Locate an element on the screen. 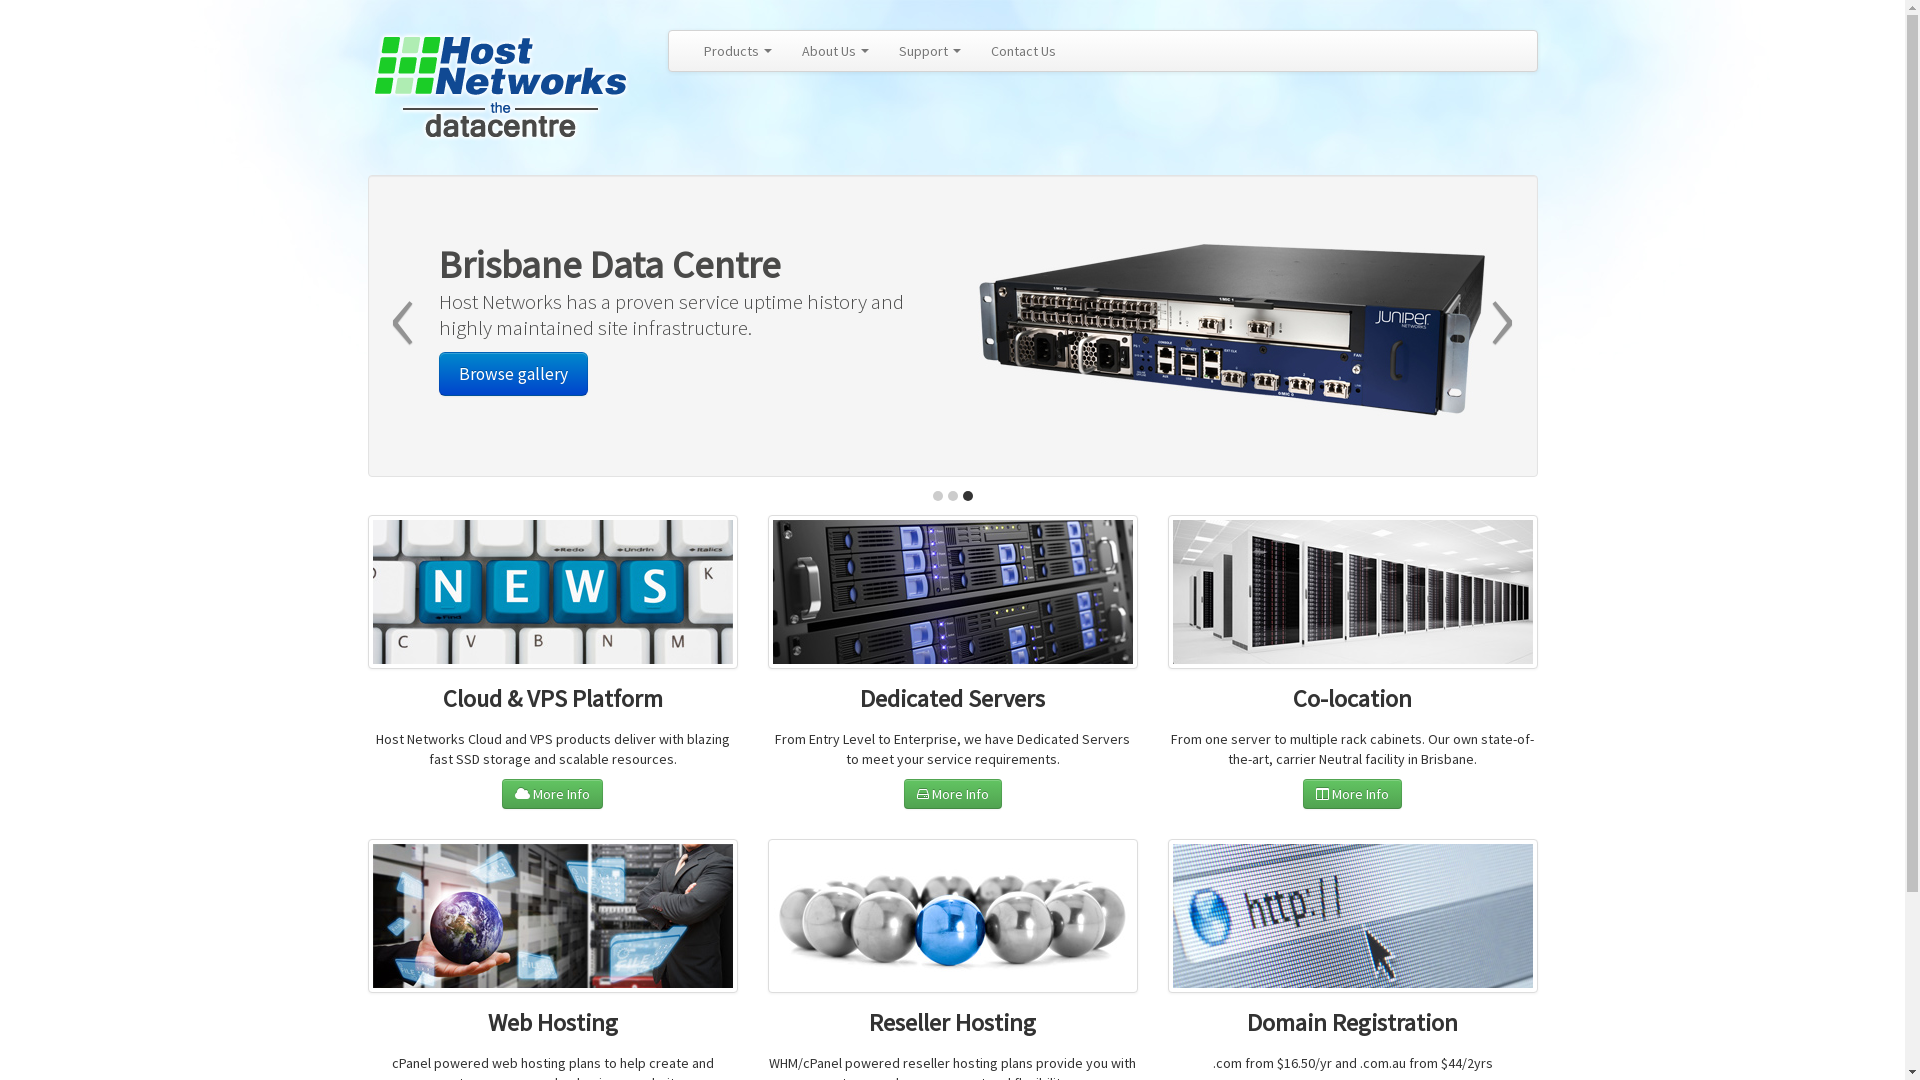 The height and width of the screenshot is (1080, 1920). More Info is located at coordinates (1352, 794).